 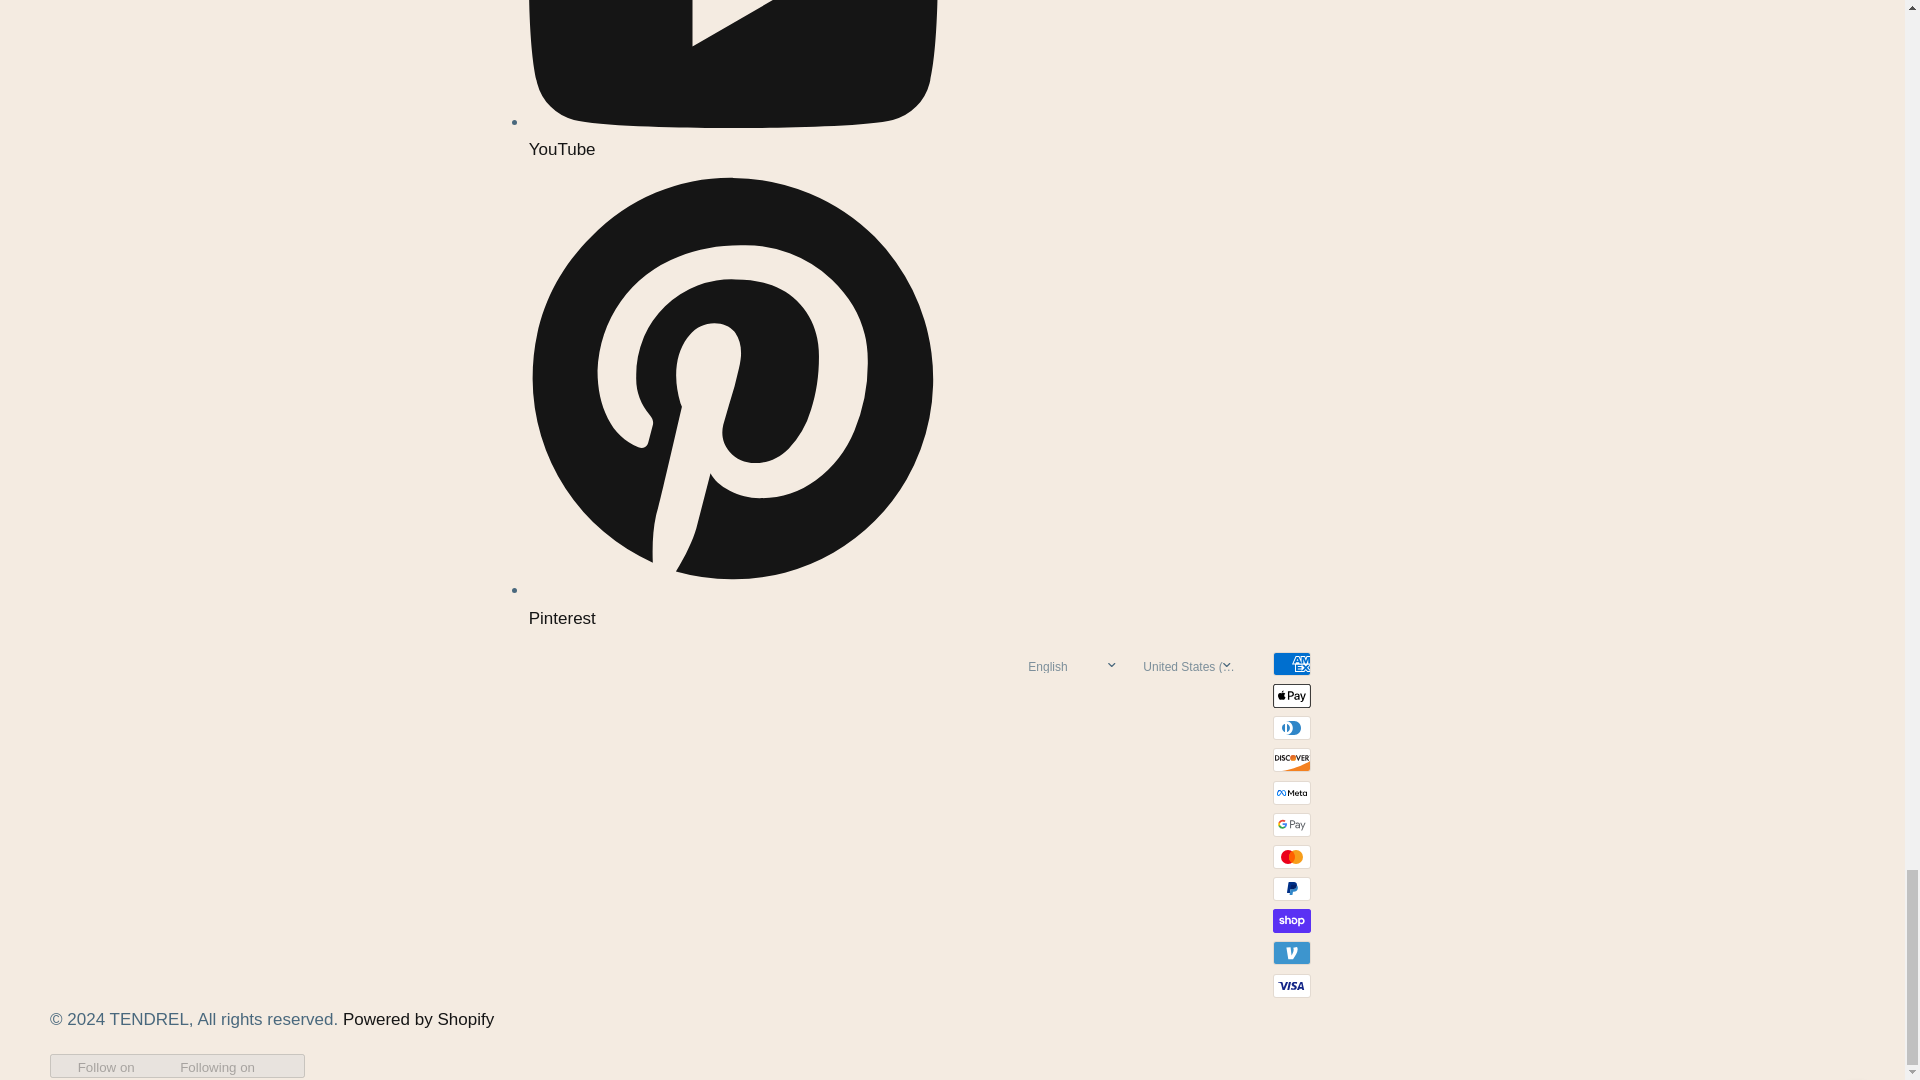 I want to click on PayPal, so click(x=1292, y=888).